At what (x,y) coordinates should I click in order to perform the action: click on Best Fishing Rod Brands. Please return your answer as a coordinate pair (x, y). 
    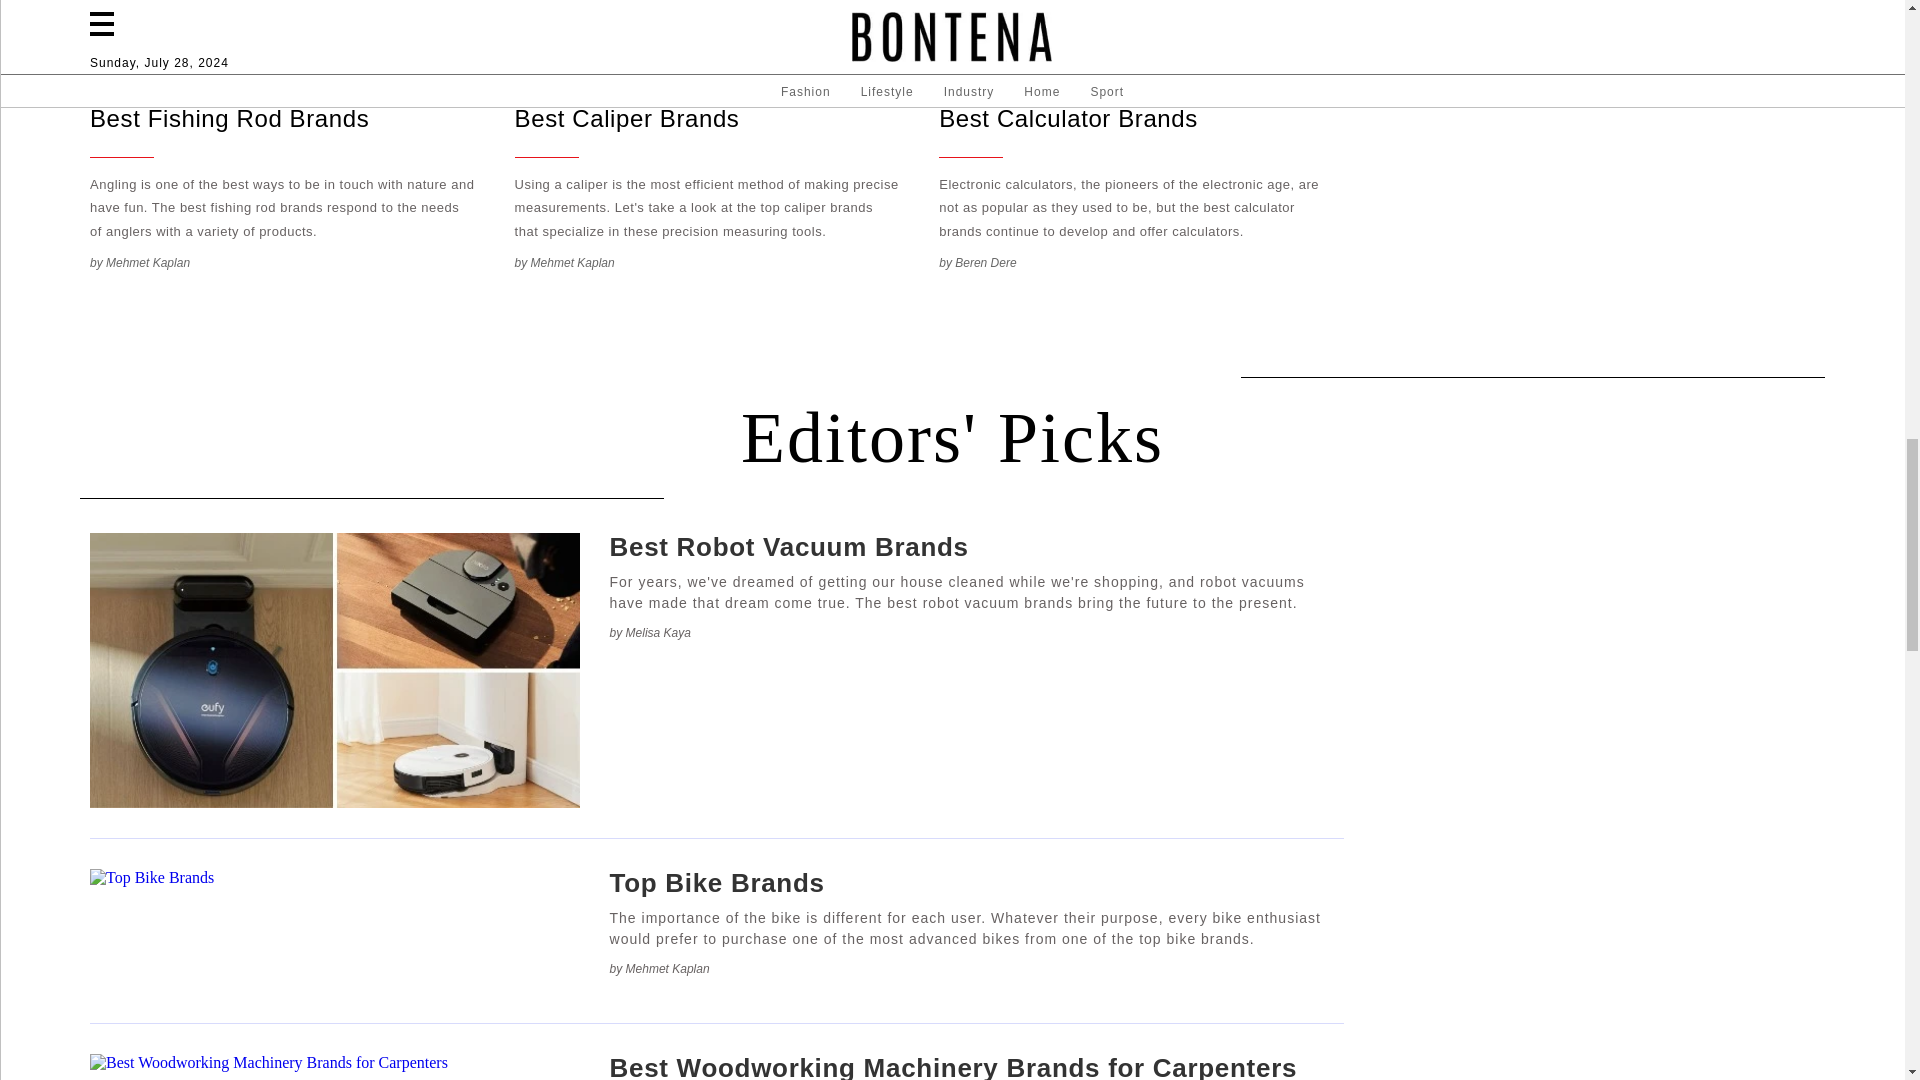
    Looking at the image, I should click on (285, 59).